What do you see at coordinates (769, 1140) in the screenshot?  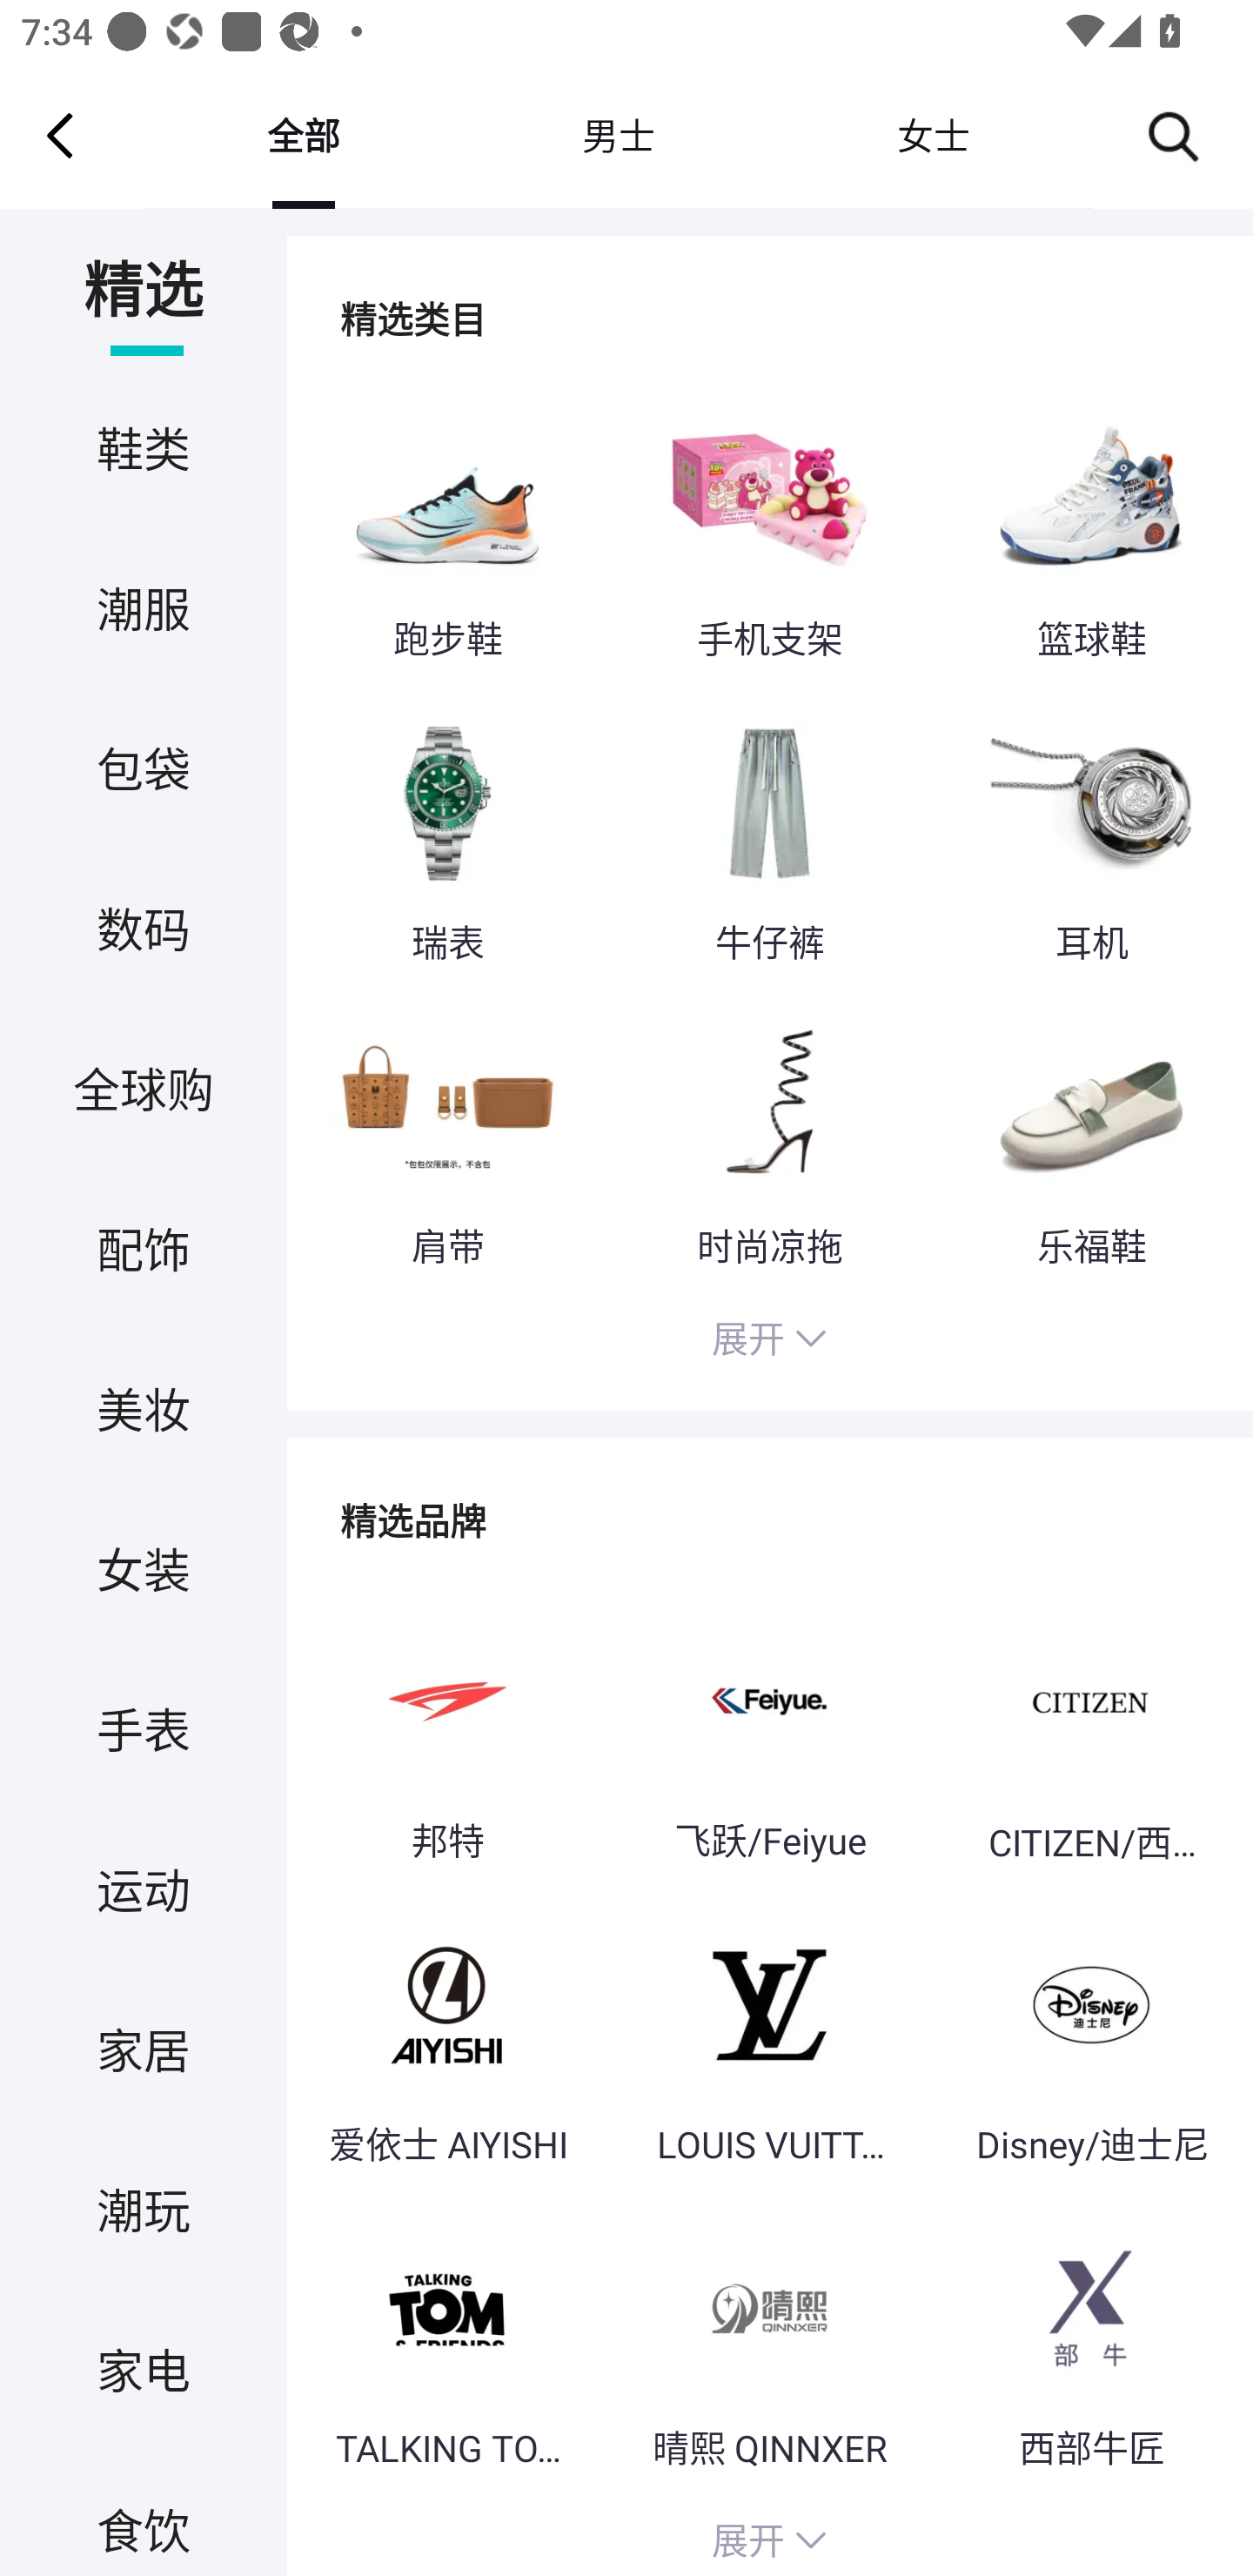 I see `时尚凉拖` at bounding box center [769, 1140].